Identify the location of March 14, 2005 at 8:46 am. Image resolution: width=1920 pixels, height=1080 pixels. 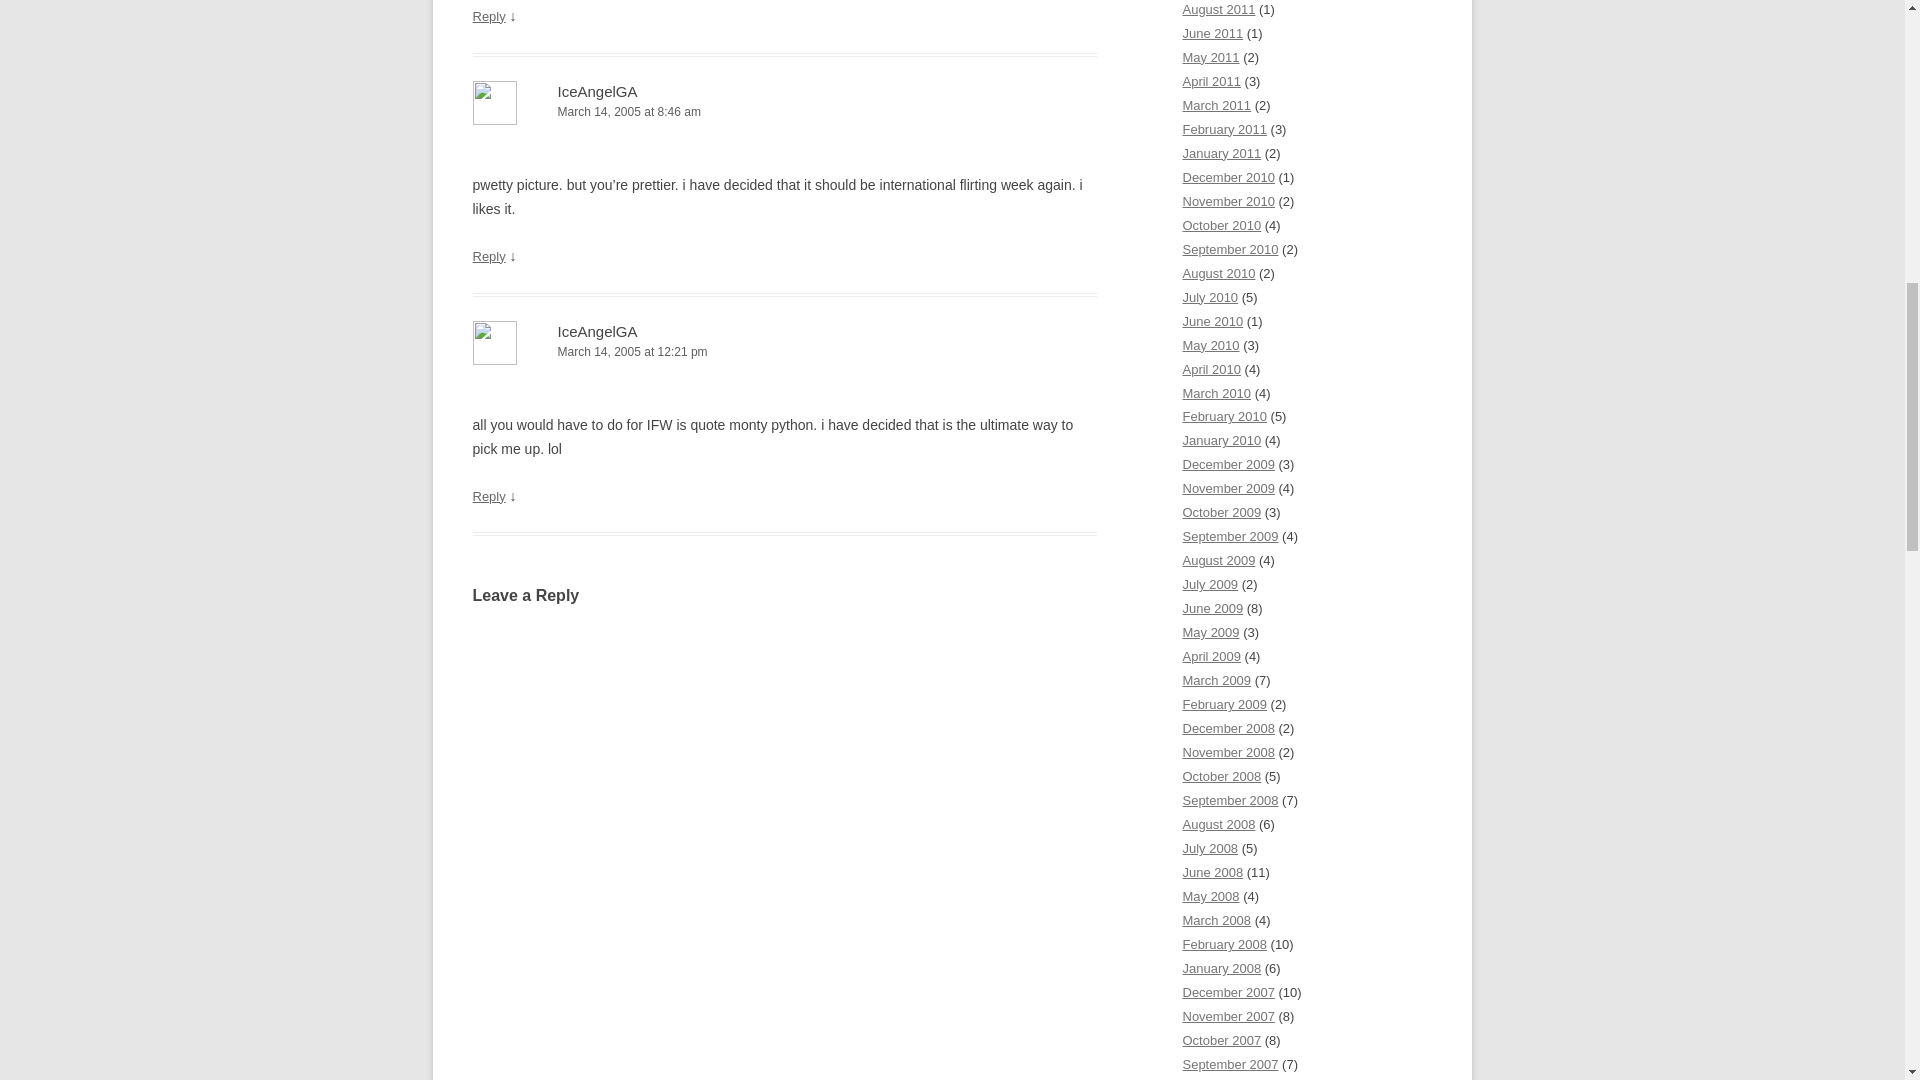
(784, 112).